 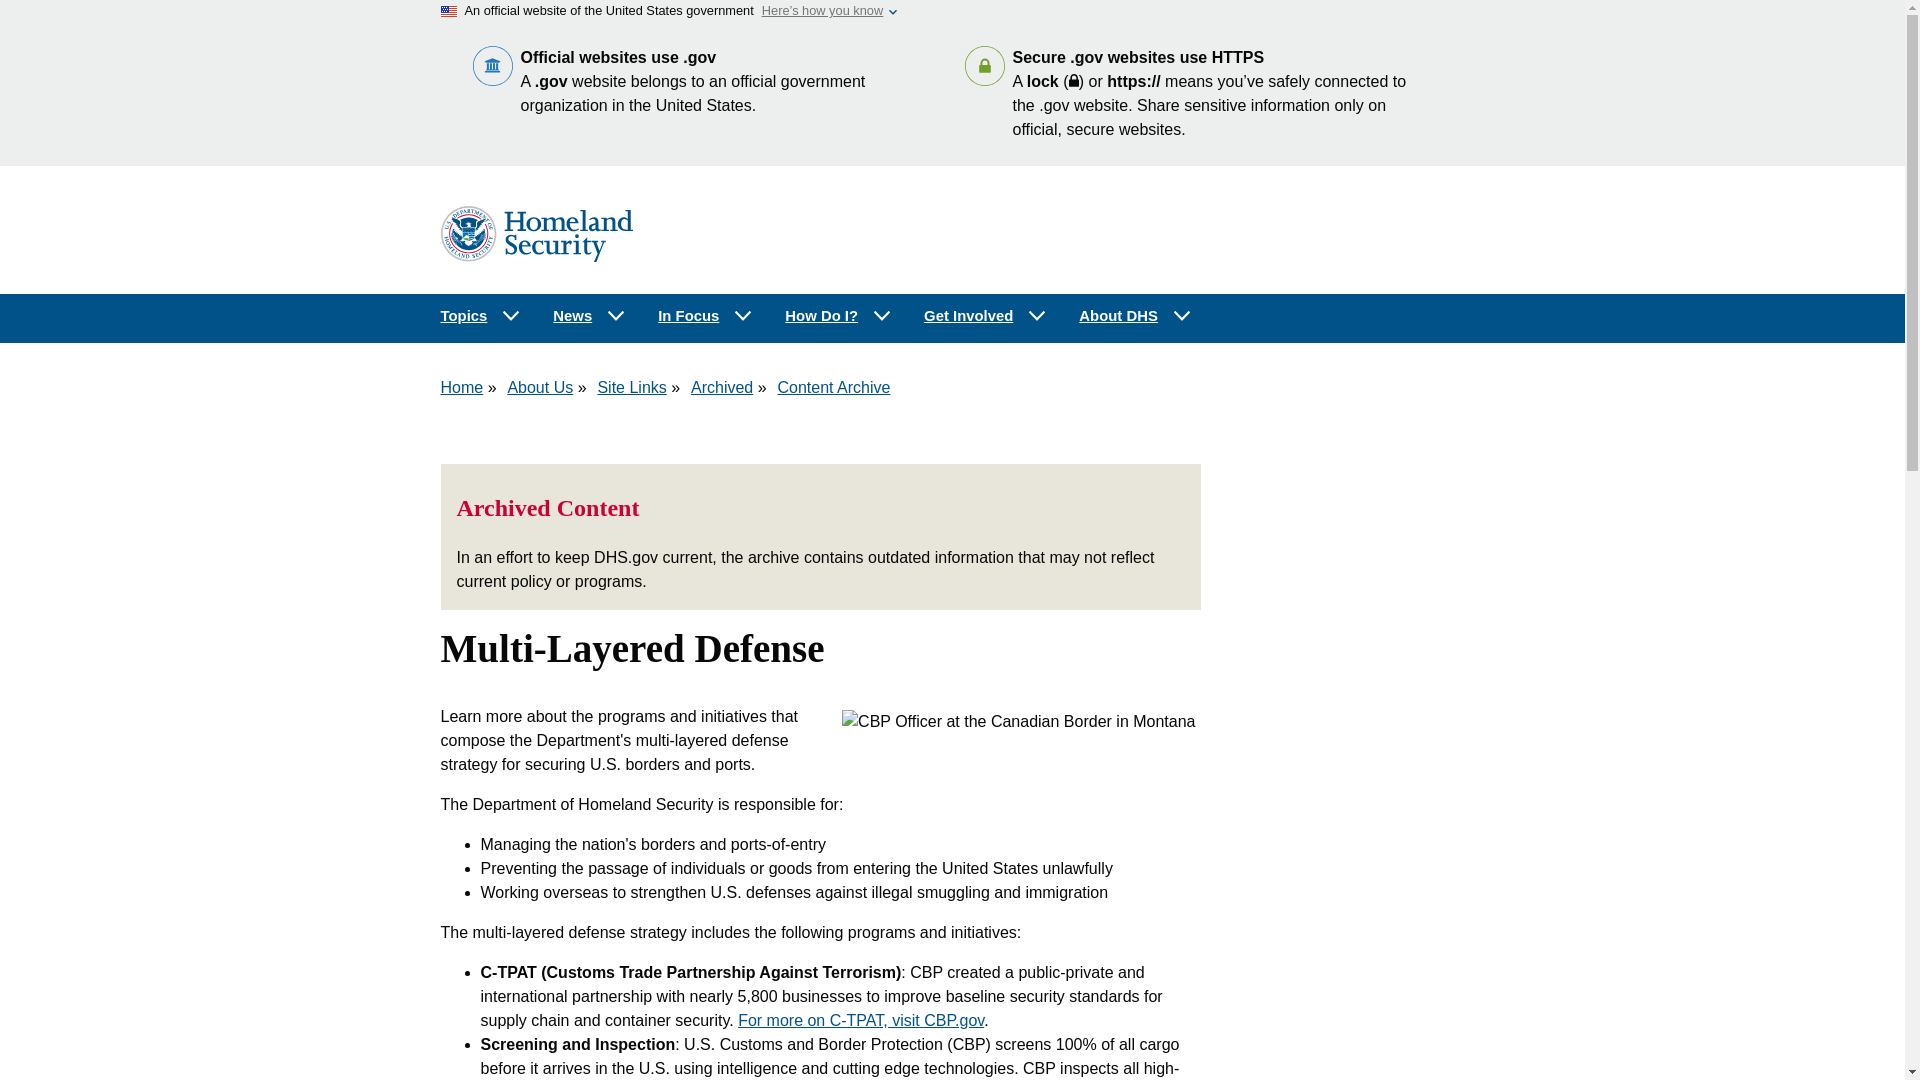 I want to click on About Us, so click(x=539, y=388).